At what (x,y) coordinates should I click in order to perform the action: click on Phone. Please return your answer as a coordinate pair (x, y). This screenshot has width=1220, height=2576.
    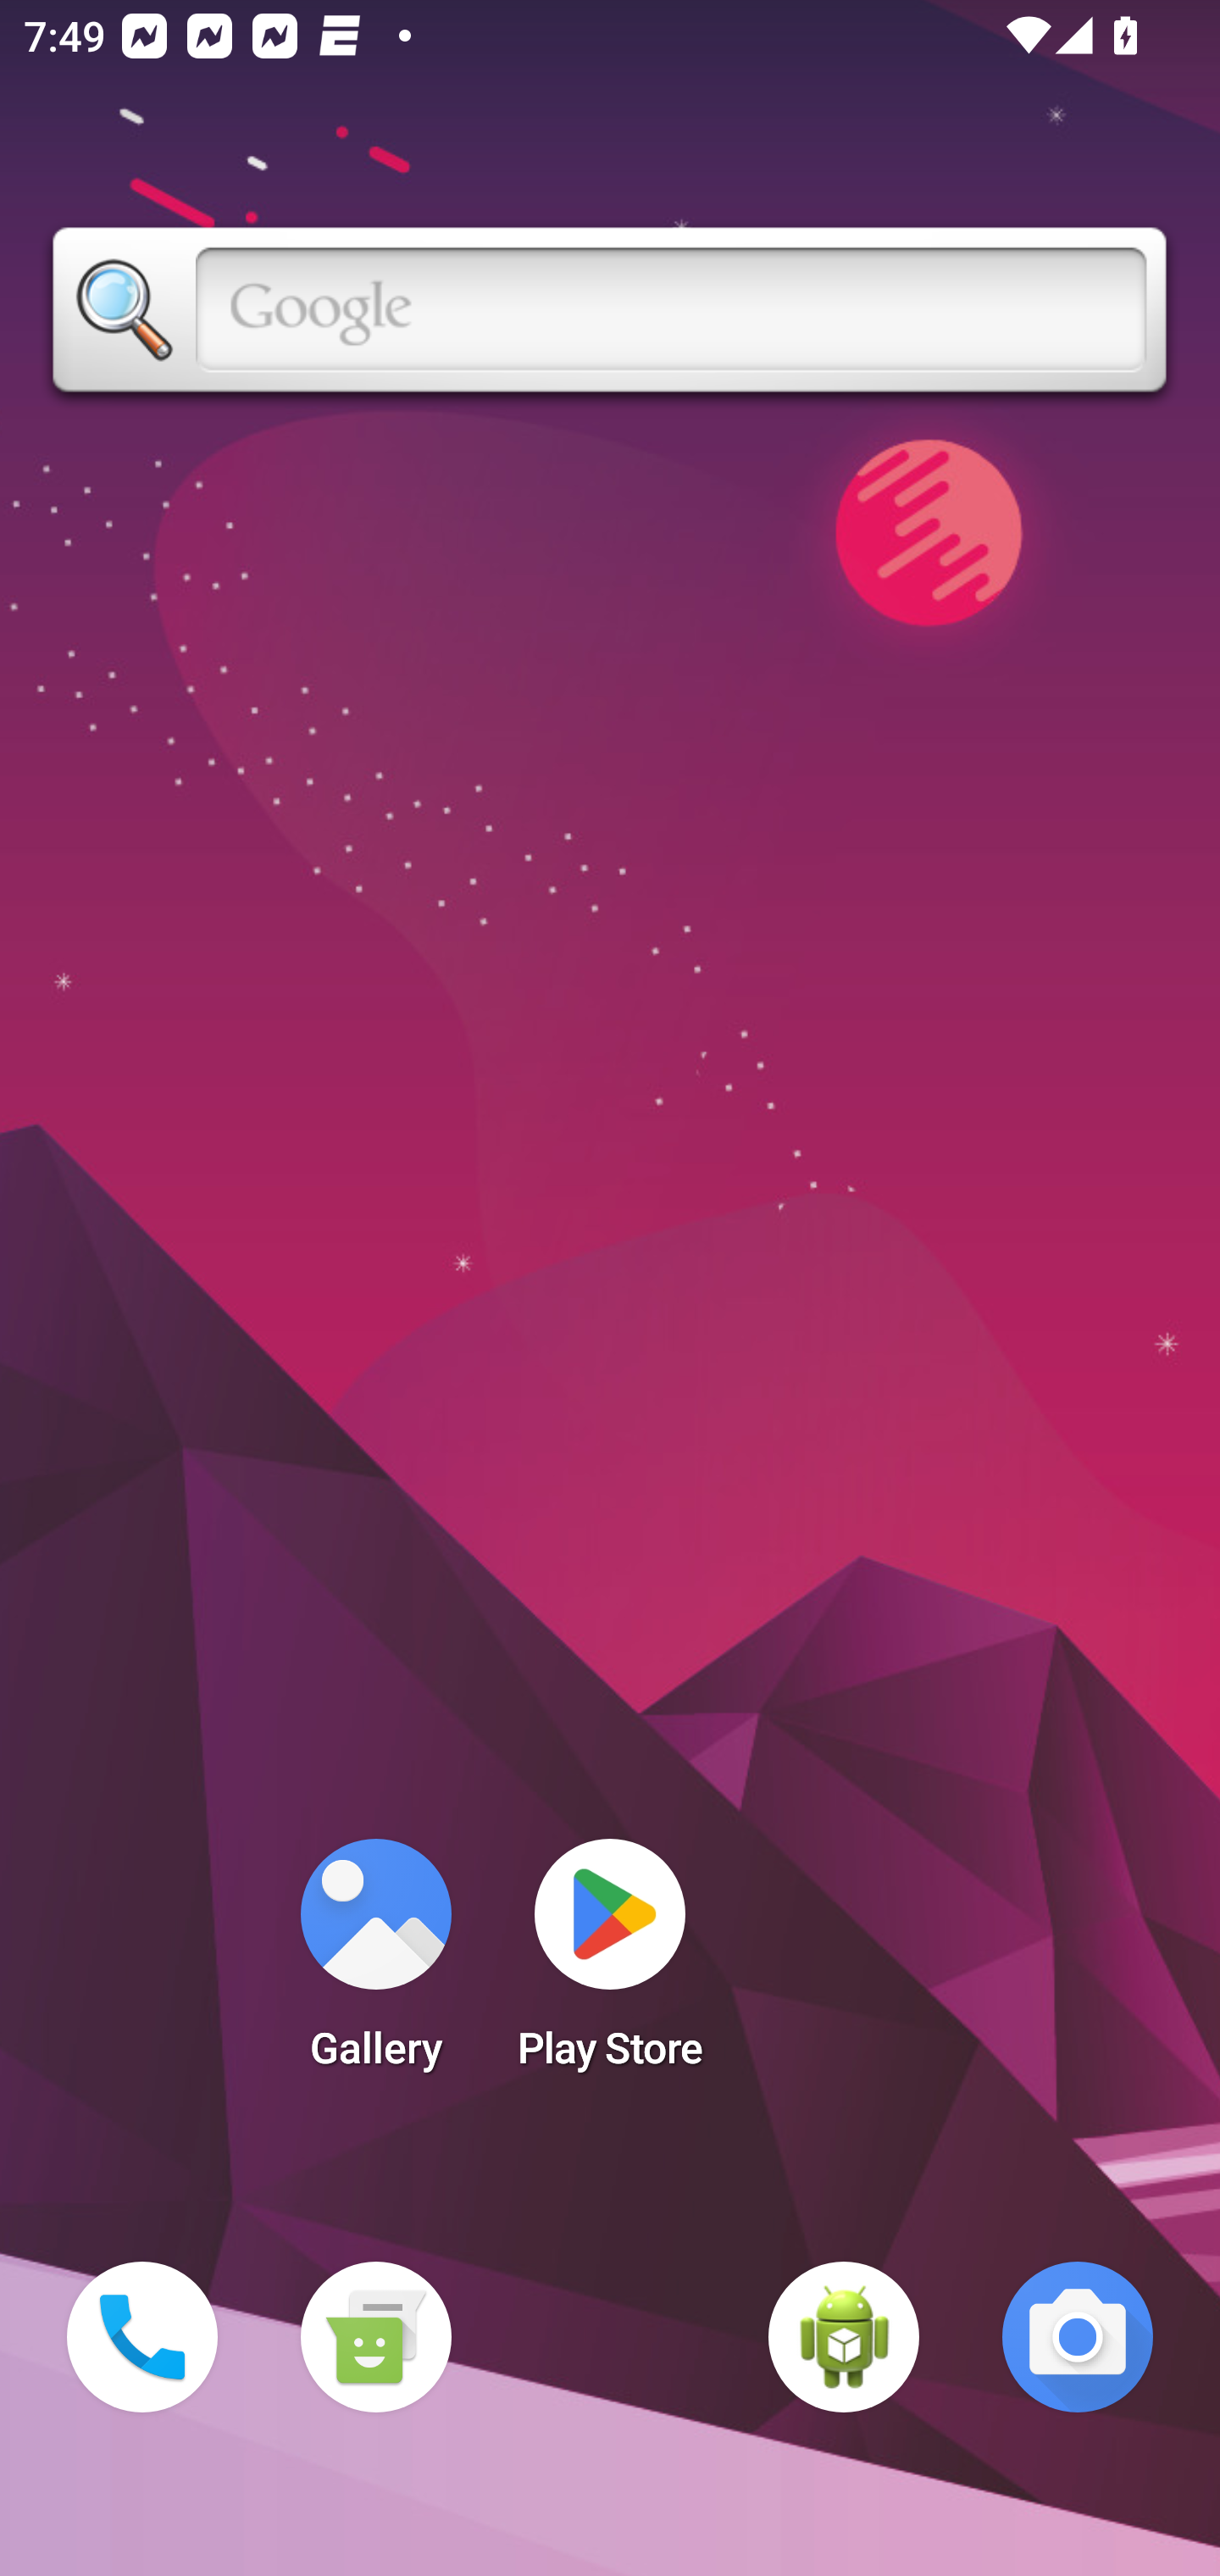
    Looking at the image, I should click on (142, 2337).